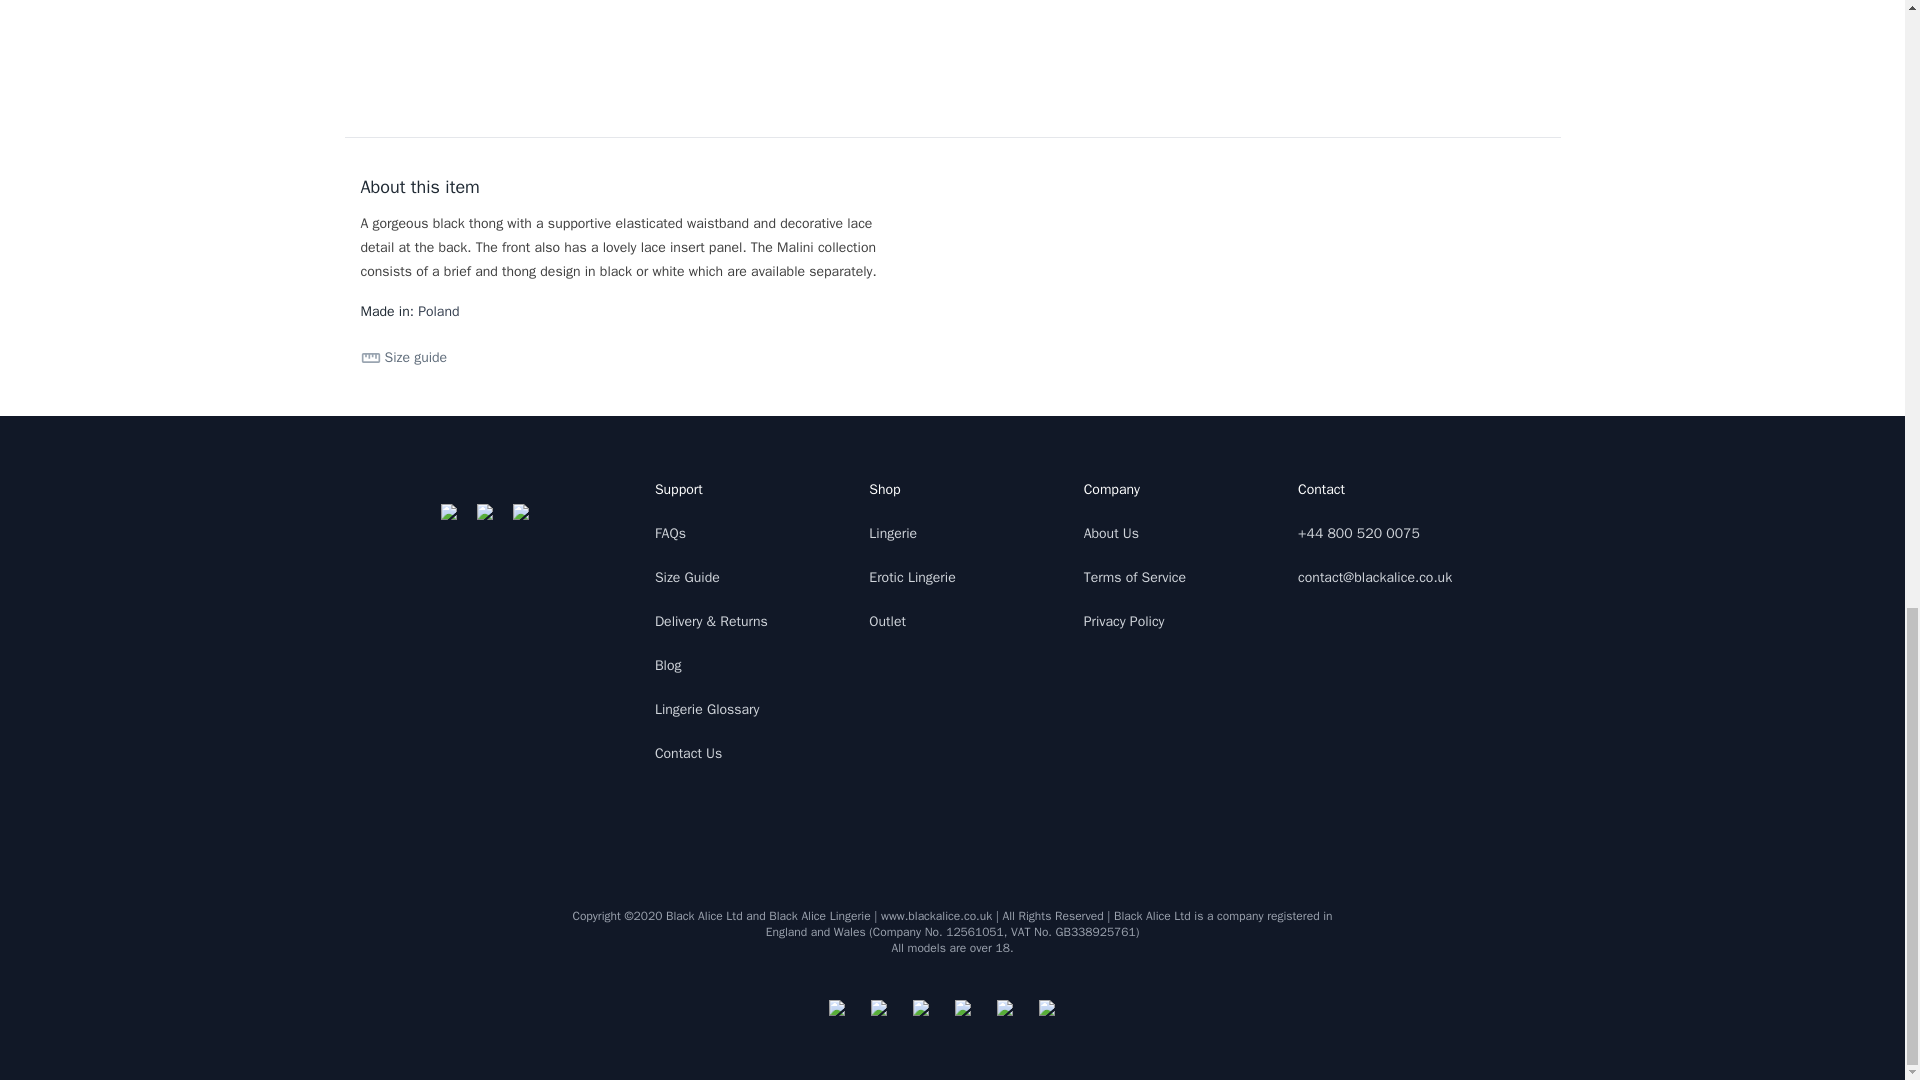  I want to click on Size guide, so click(404, 358).